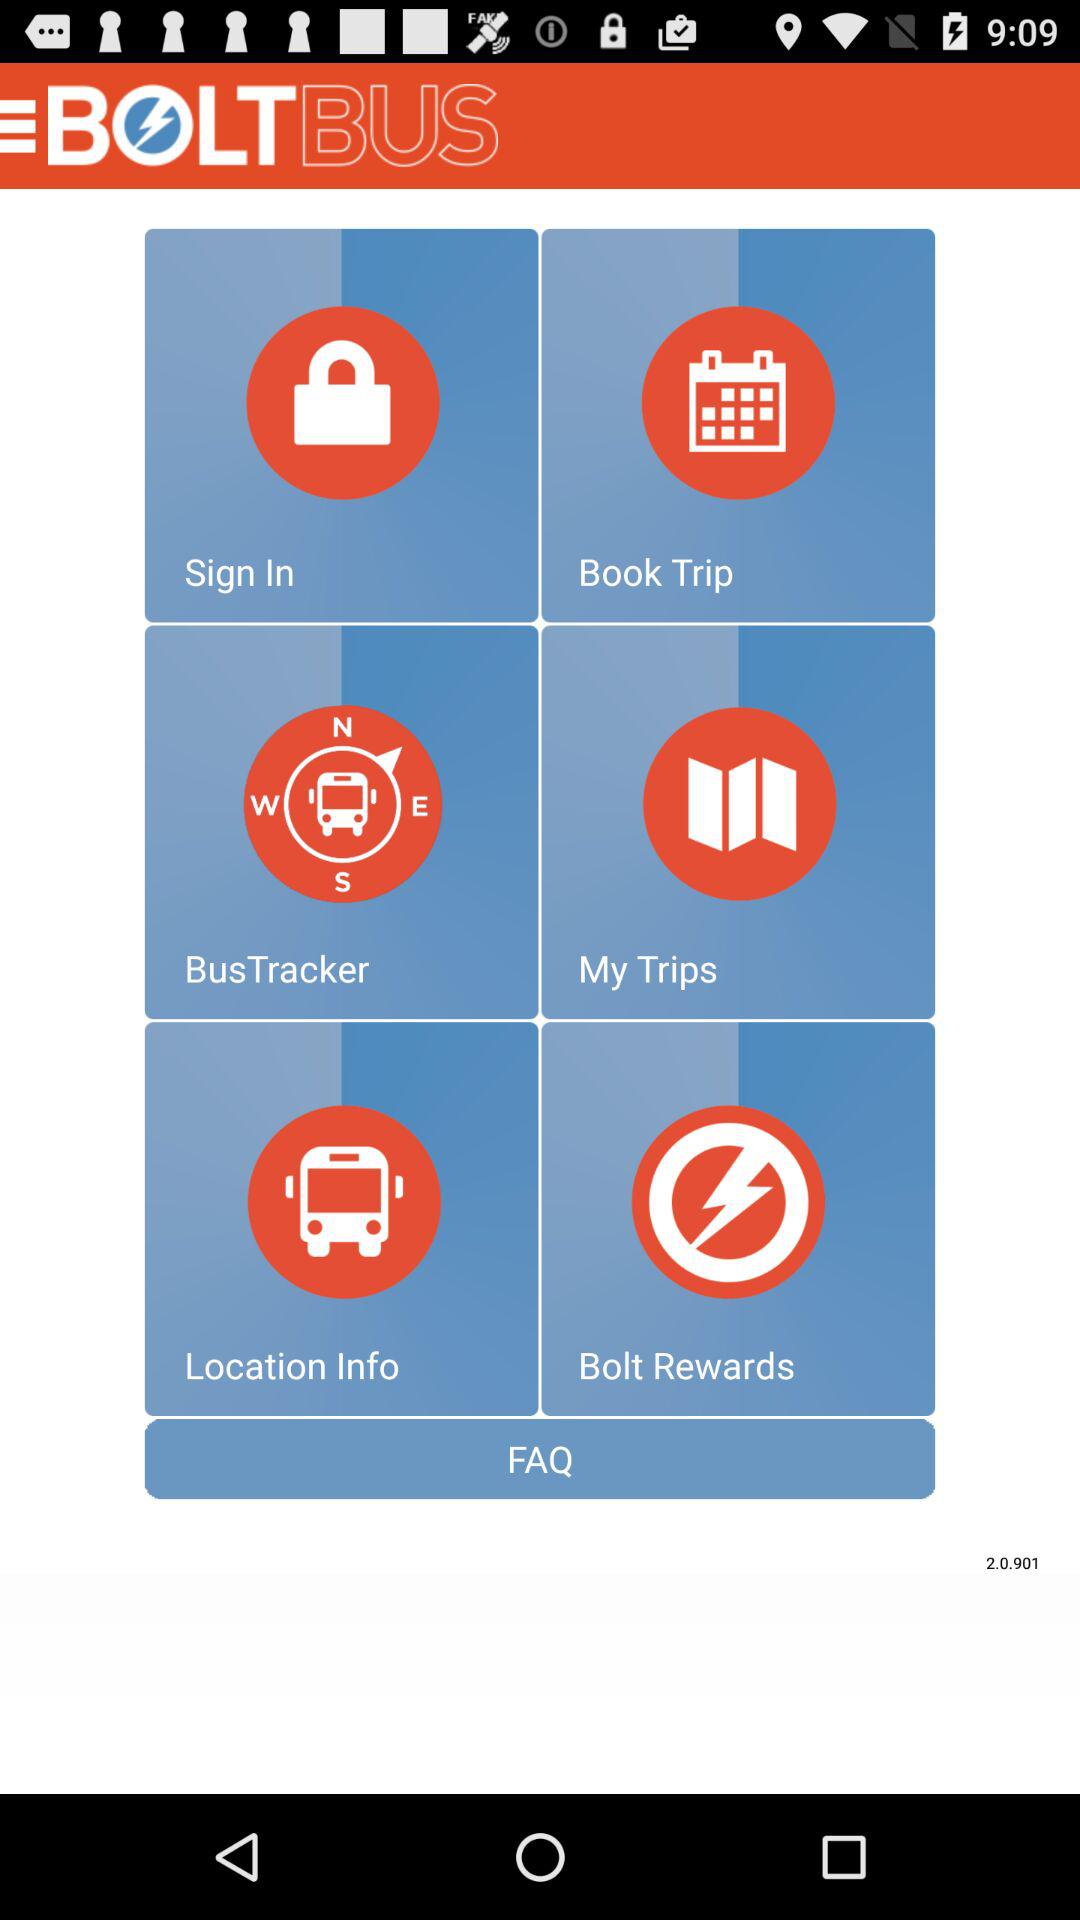  I want to click on my trips section, so click(738, 822).